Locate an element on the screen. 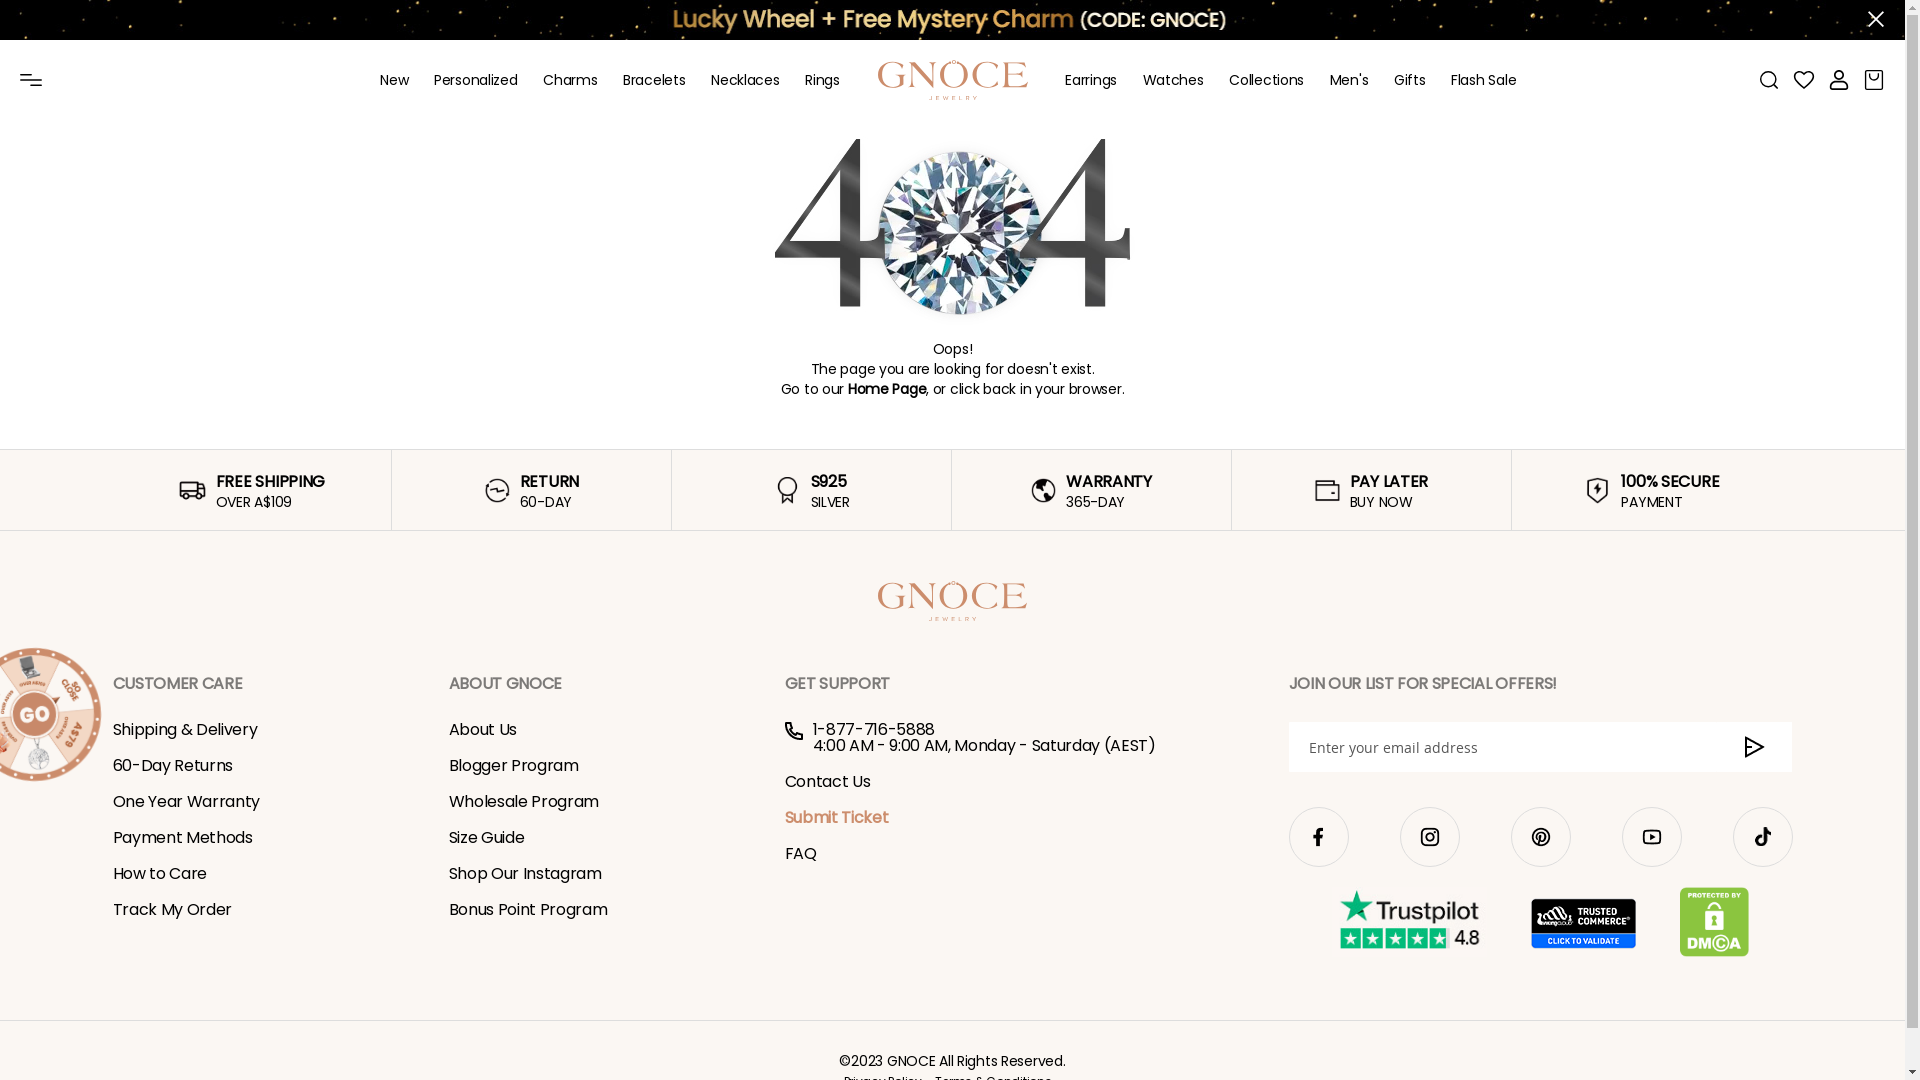 The image size is (1920, 1080). Rings is located at coordinates (822, 80).